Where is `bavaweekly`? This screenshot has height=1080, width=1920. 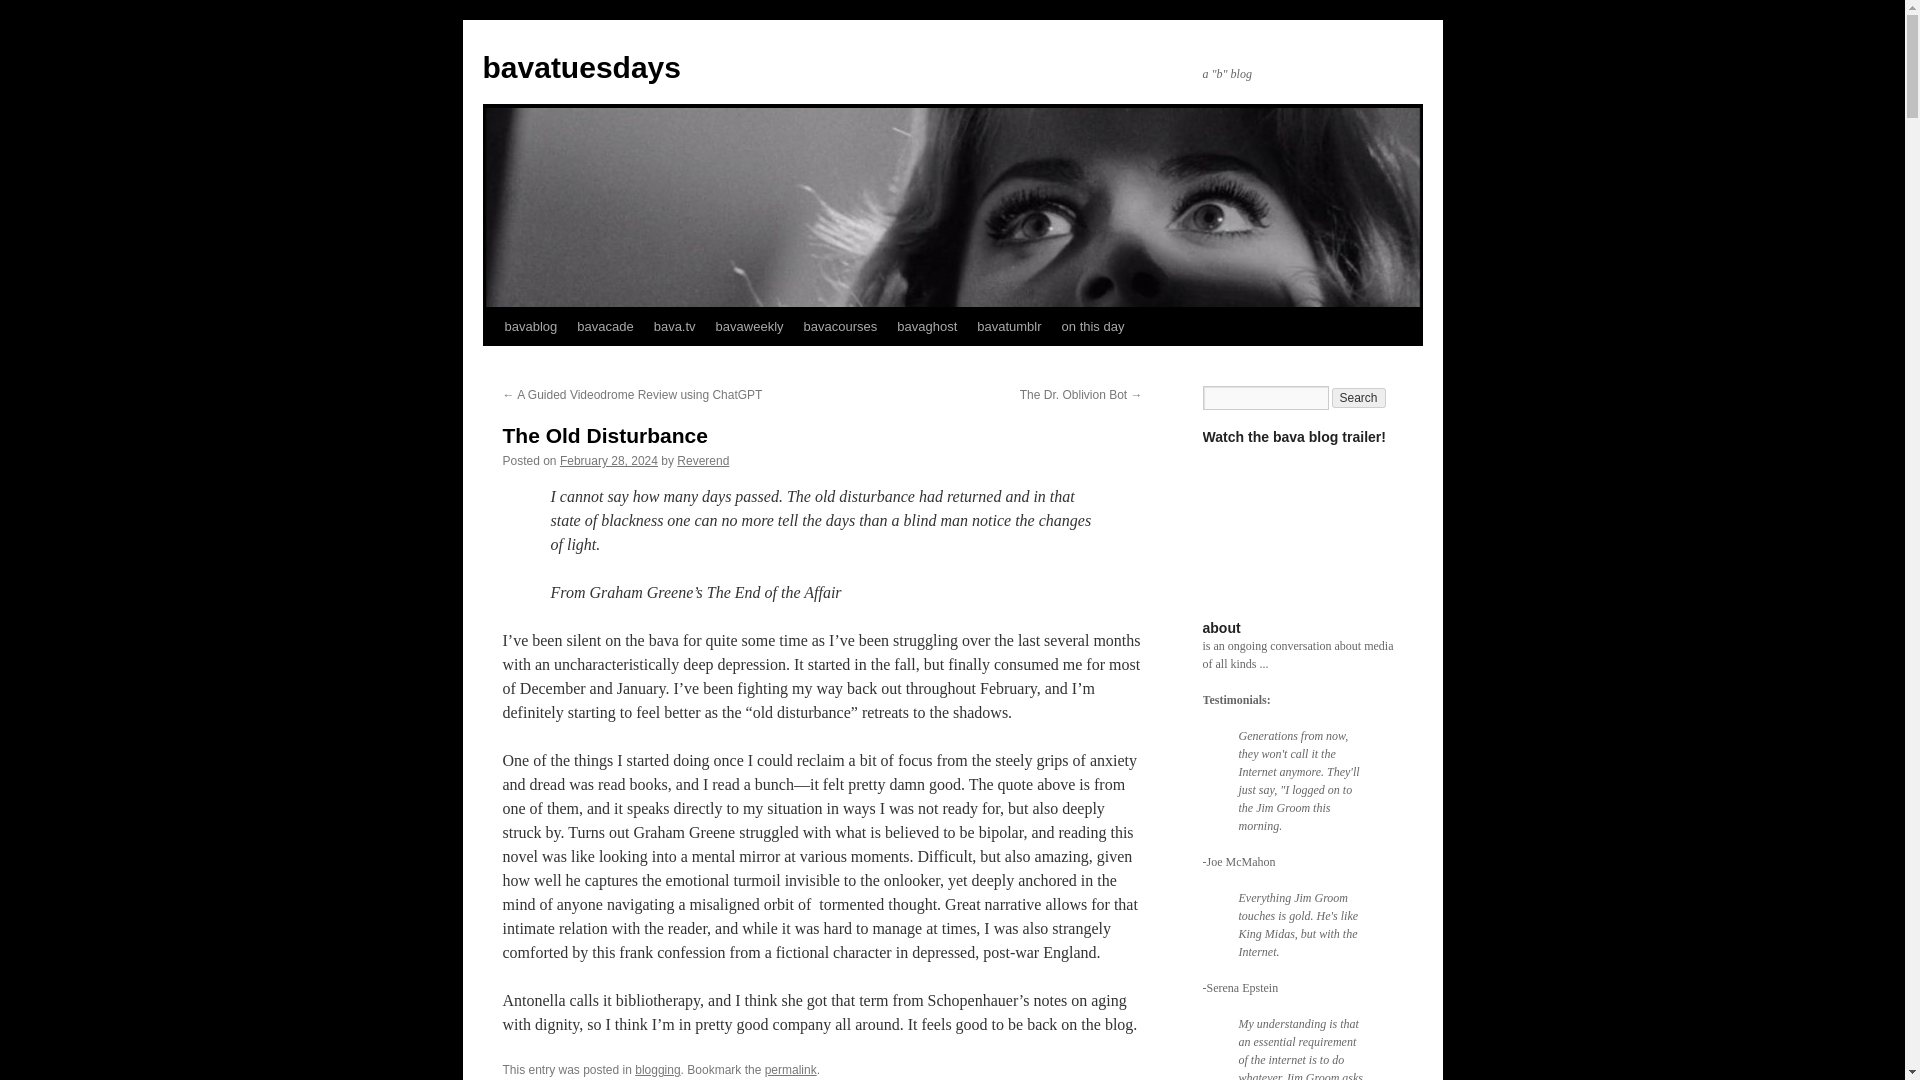
bavaweekly is located at coordinates (750, 326).